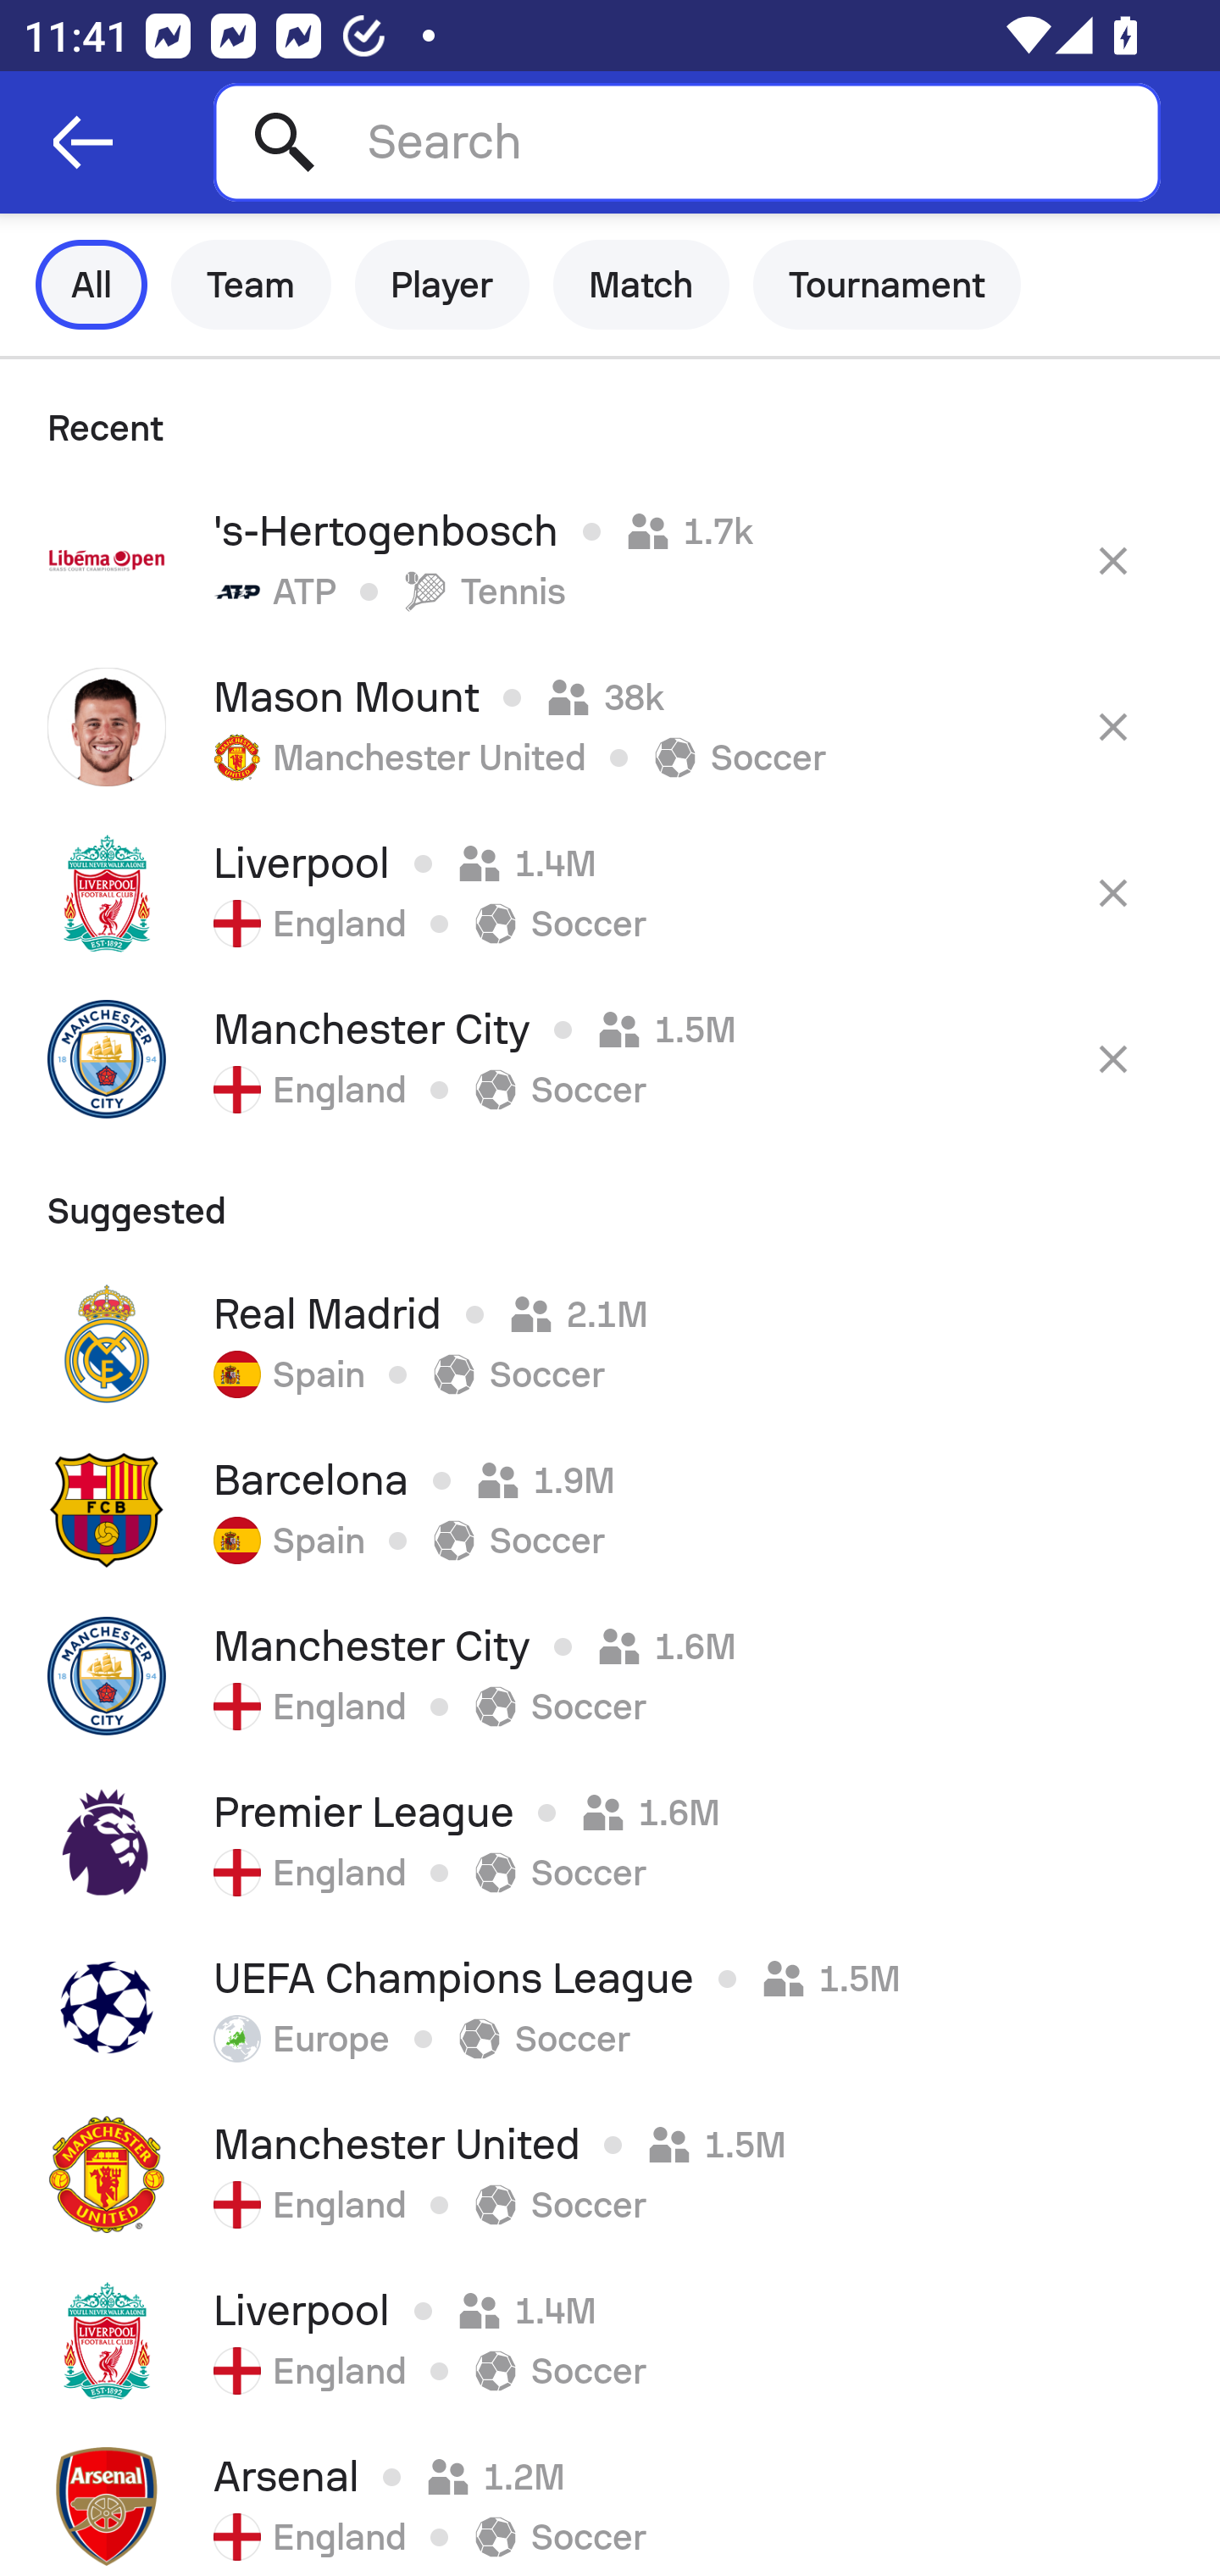 This screenshot has height=2576, width=1220. Describe the element at coordinates (887, 285) in the screenshot. I see `Tournament` at that location.